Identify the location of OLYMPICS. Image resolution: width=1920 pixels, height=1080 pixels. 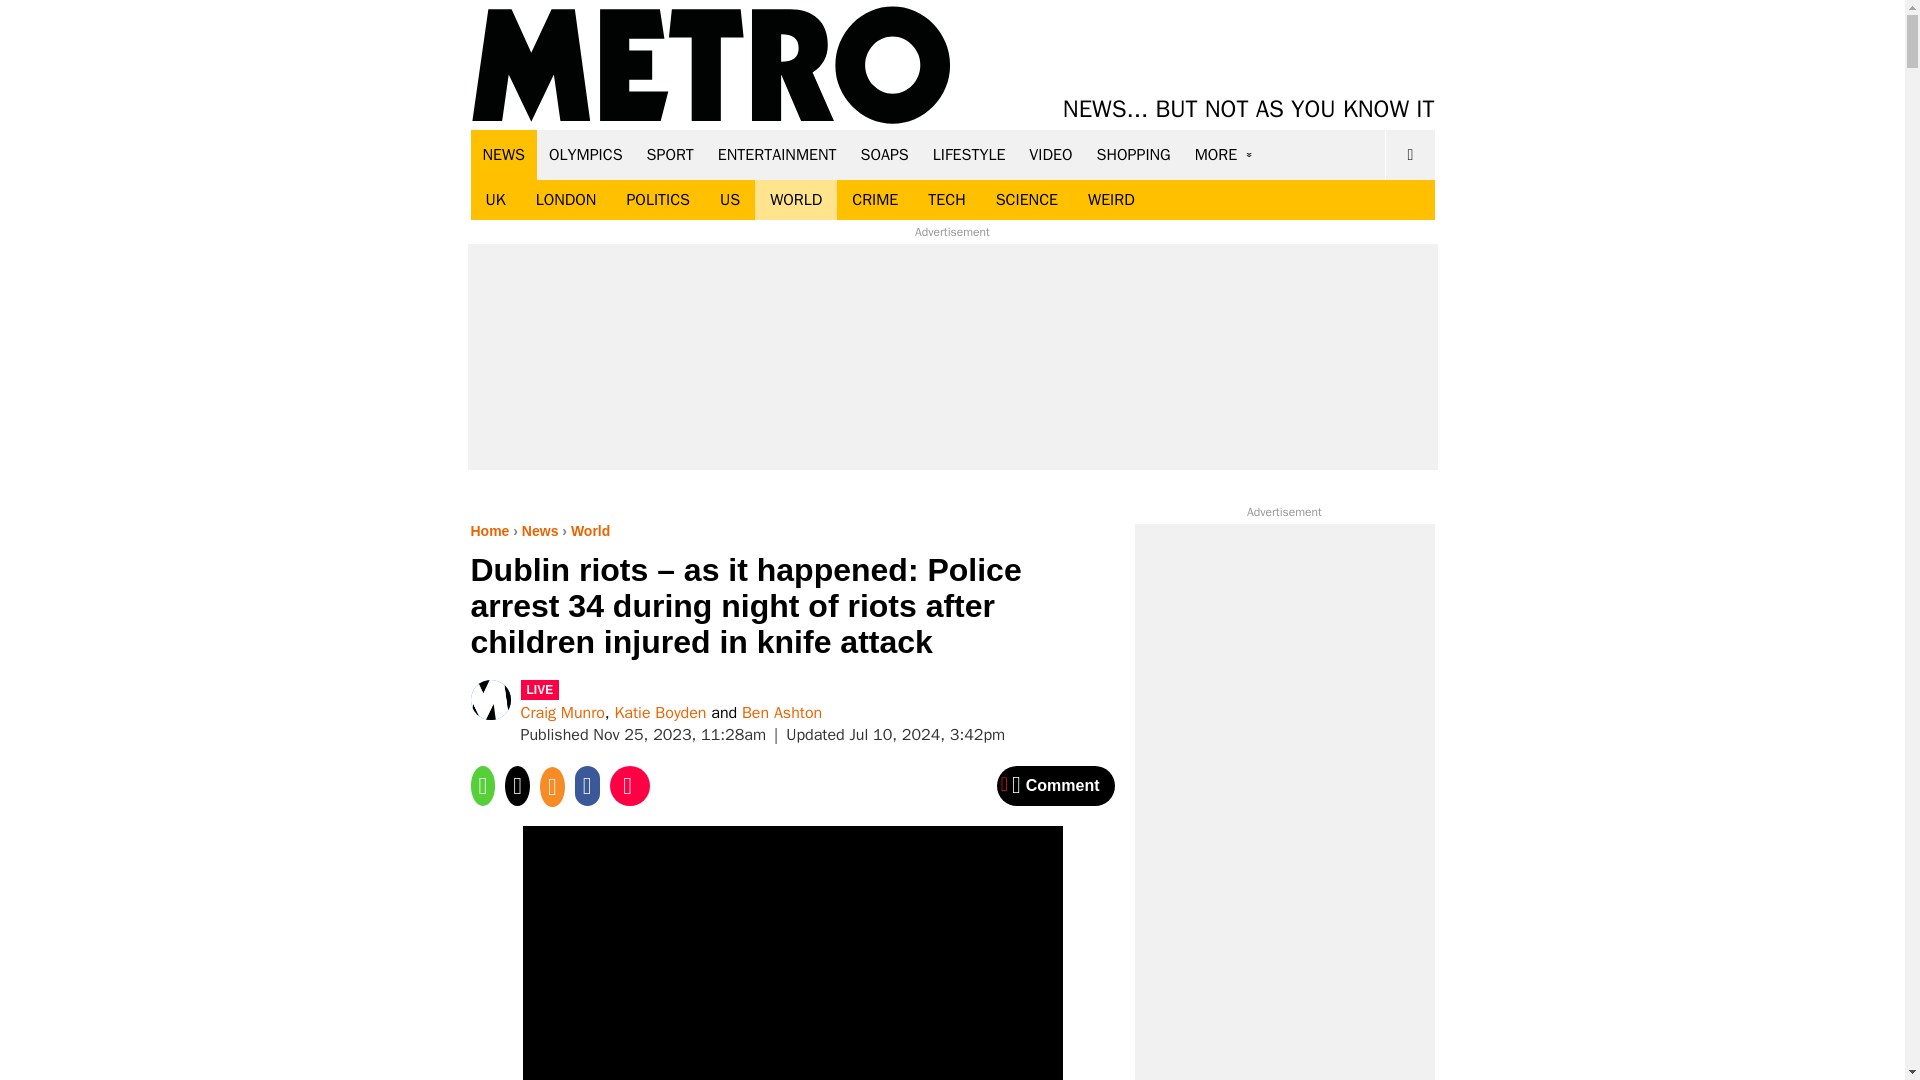
(586, 154).